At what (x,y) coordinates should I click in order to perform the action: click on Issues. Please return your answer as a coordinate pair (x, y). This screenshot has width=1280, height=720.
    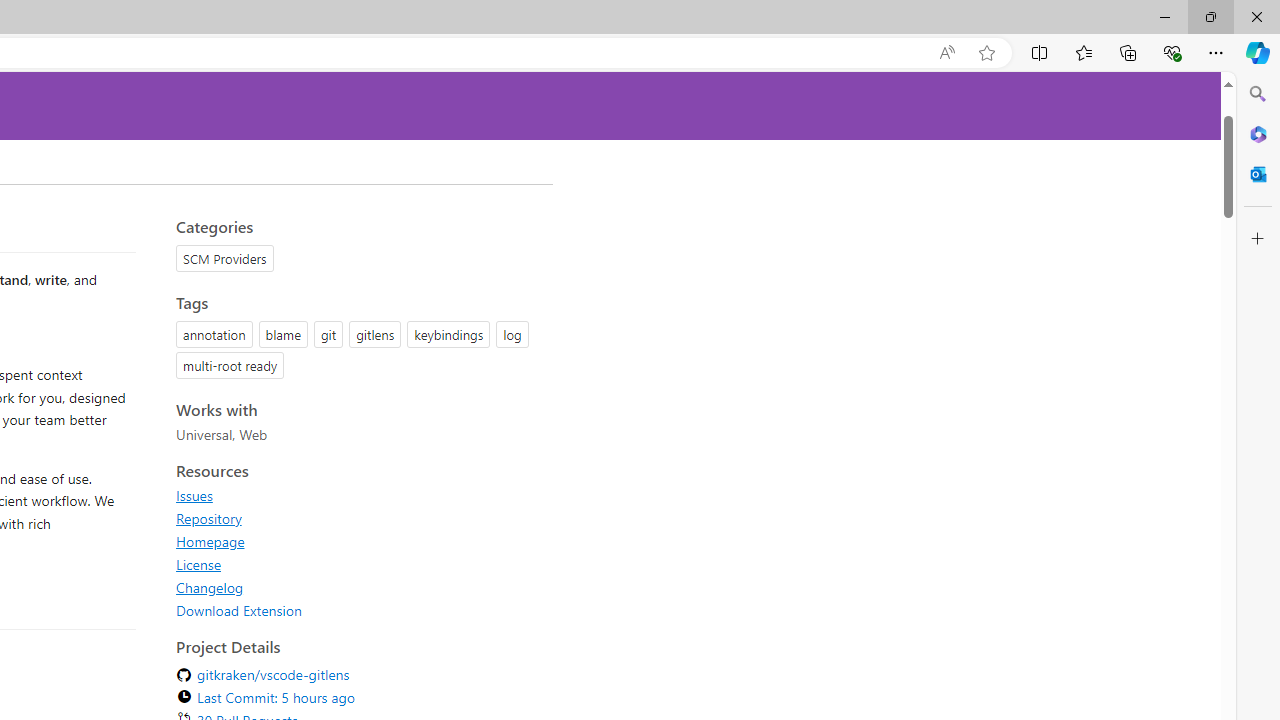
    Looking at the image, I should click on (194, 495).